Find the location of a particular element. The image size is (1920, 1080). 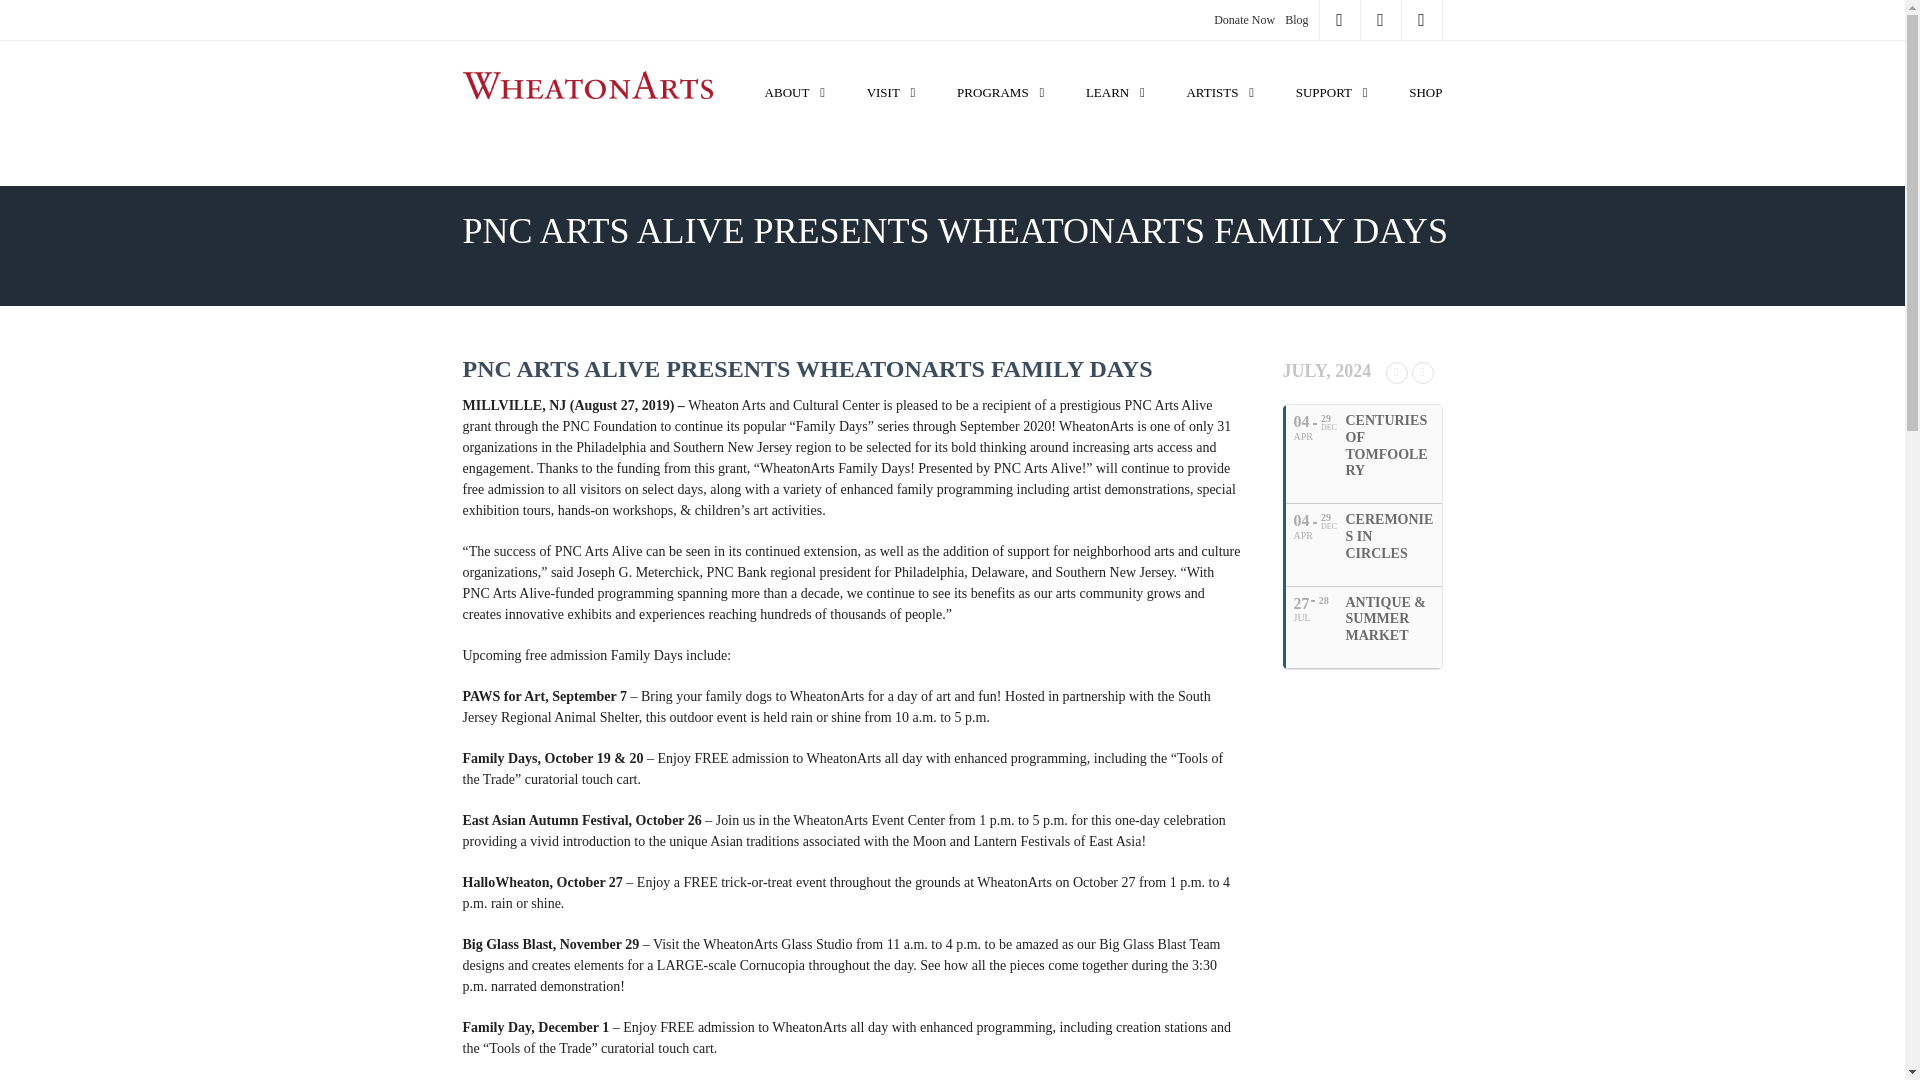

ARTISTS is located at coordinates (1222, 72).